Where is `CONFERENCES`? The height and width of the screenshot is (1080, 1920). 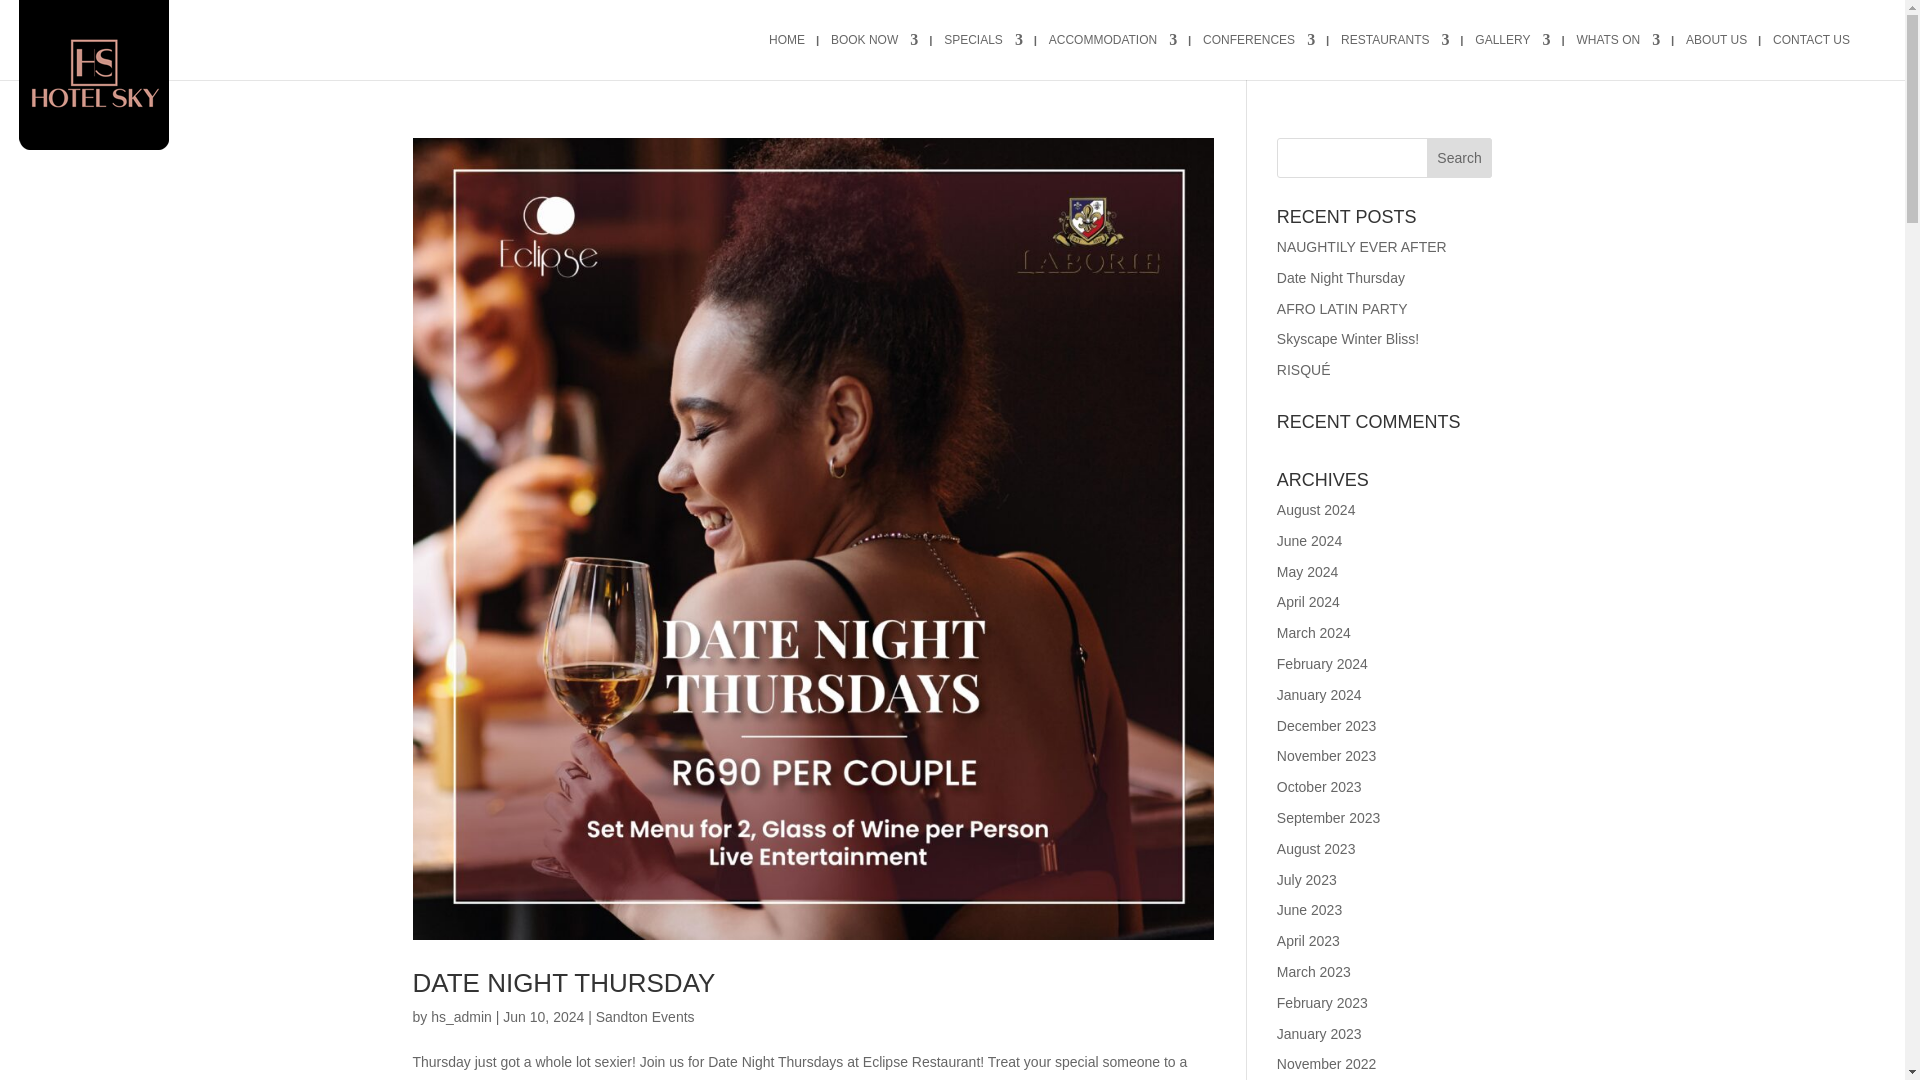
CONFERENCES is located at coordinates (1259, 56).